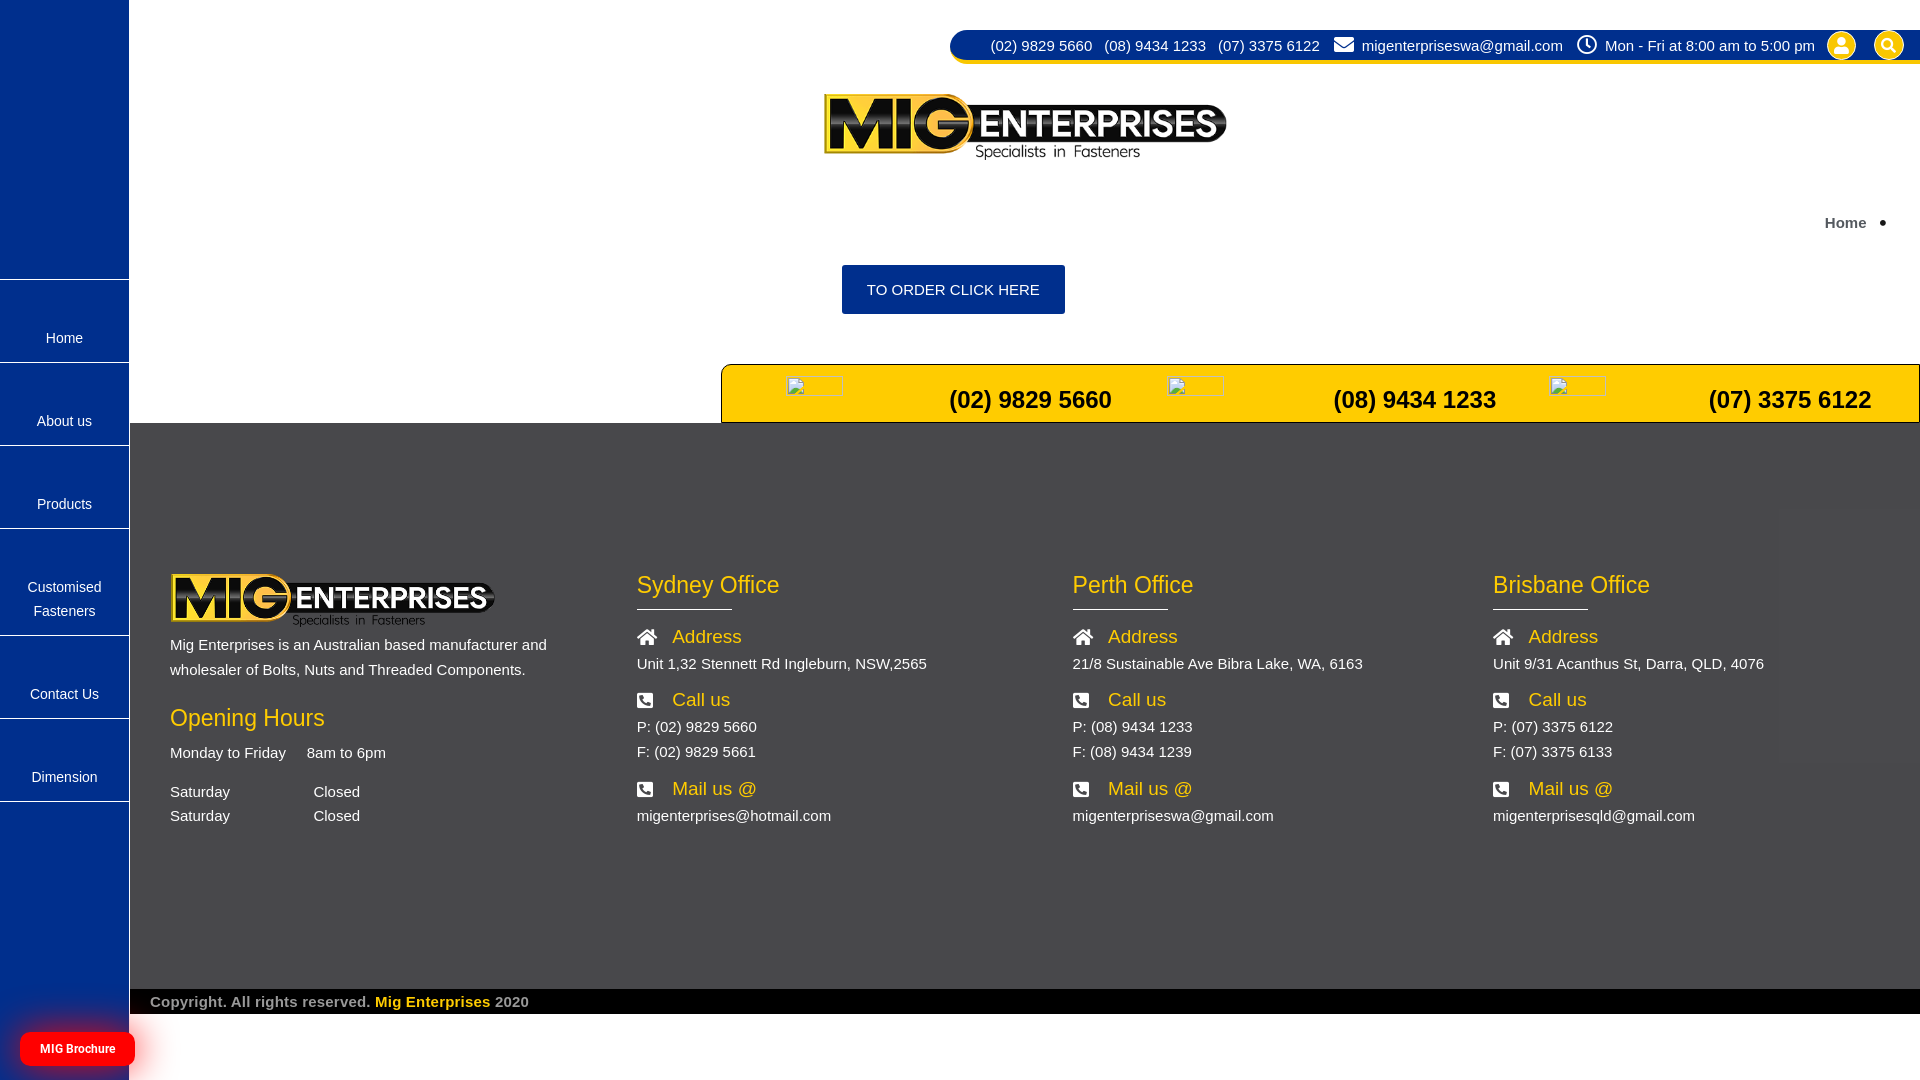 The height and width of the screenshot is (1080, 1920). Describe the element at coordinates (1155, 44) in the screenshot. I see `(08) 9434 1233` at that location.